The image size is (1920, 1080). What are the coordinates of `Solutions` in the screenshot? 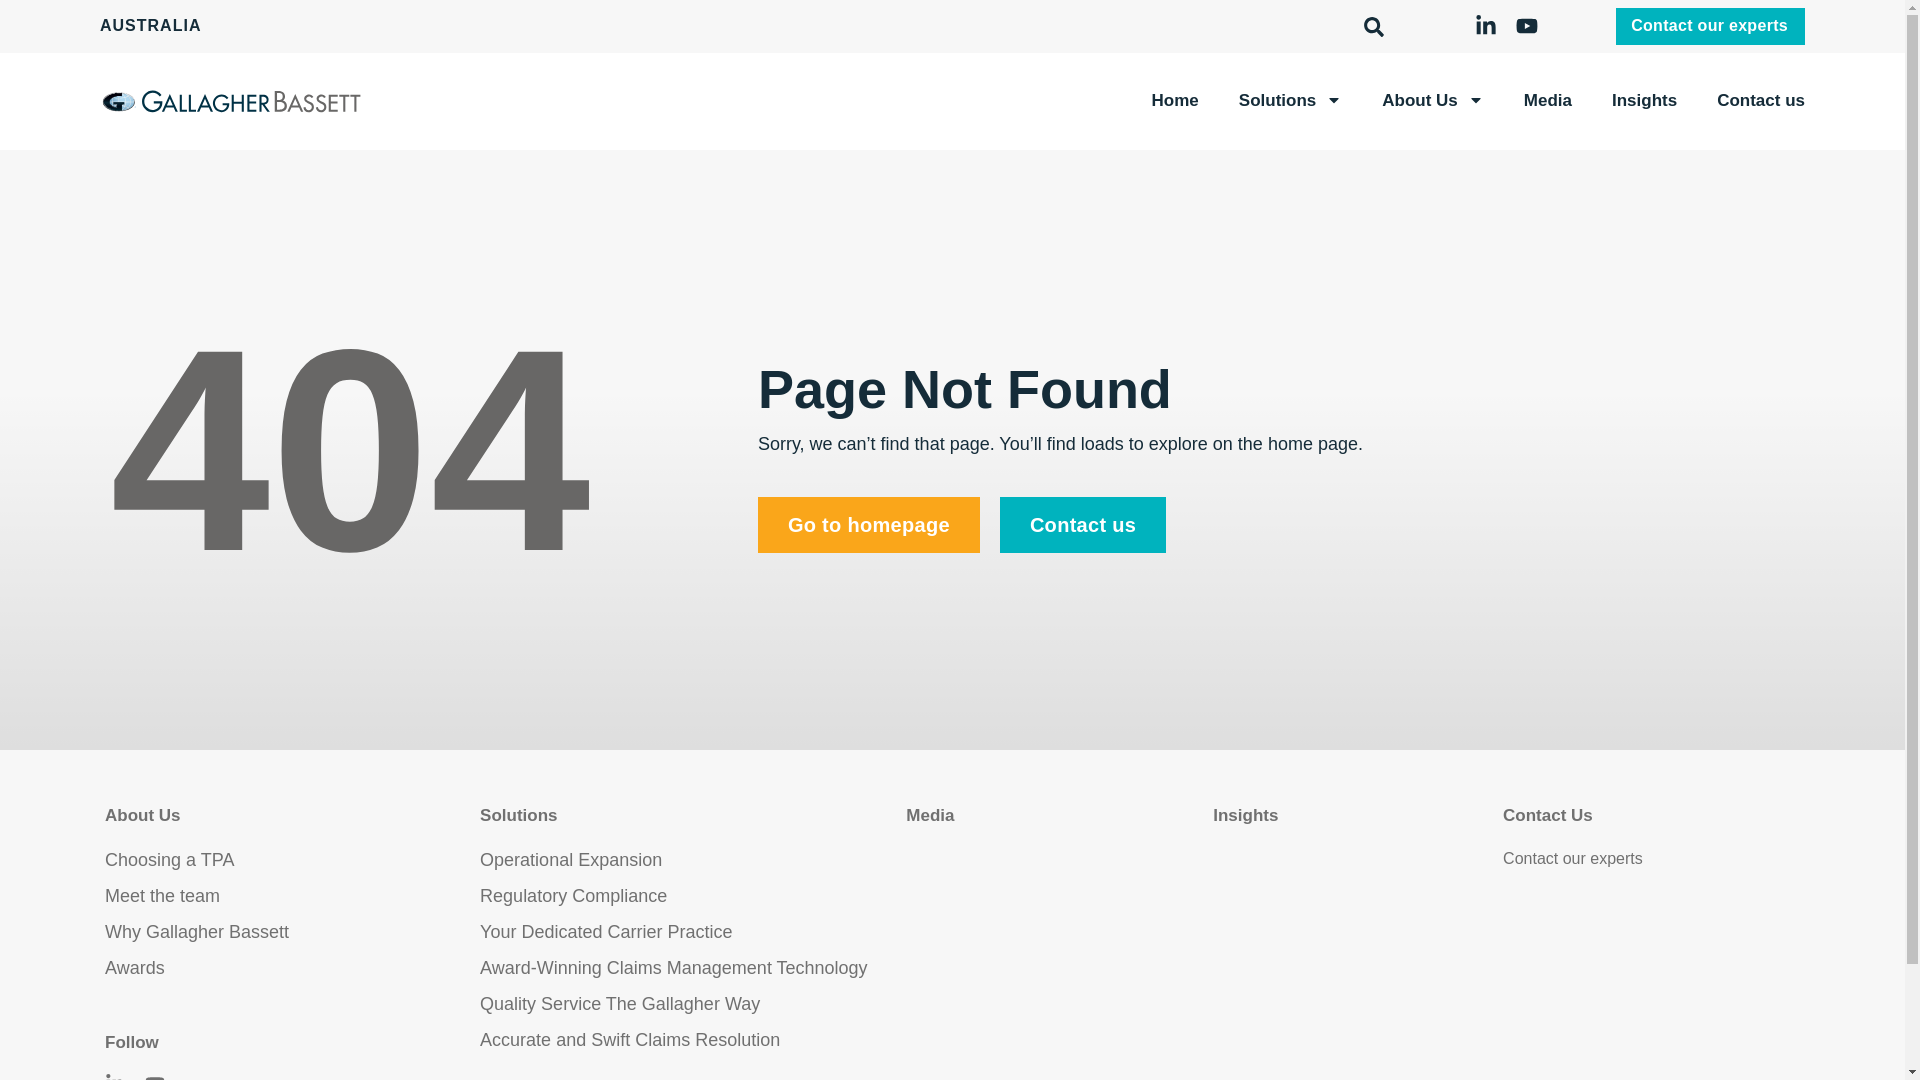 It's located at (1290, 102).